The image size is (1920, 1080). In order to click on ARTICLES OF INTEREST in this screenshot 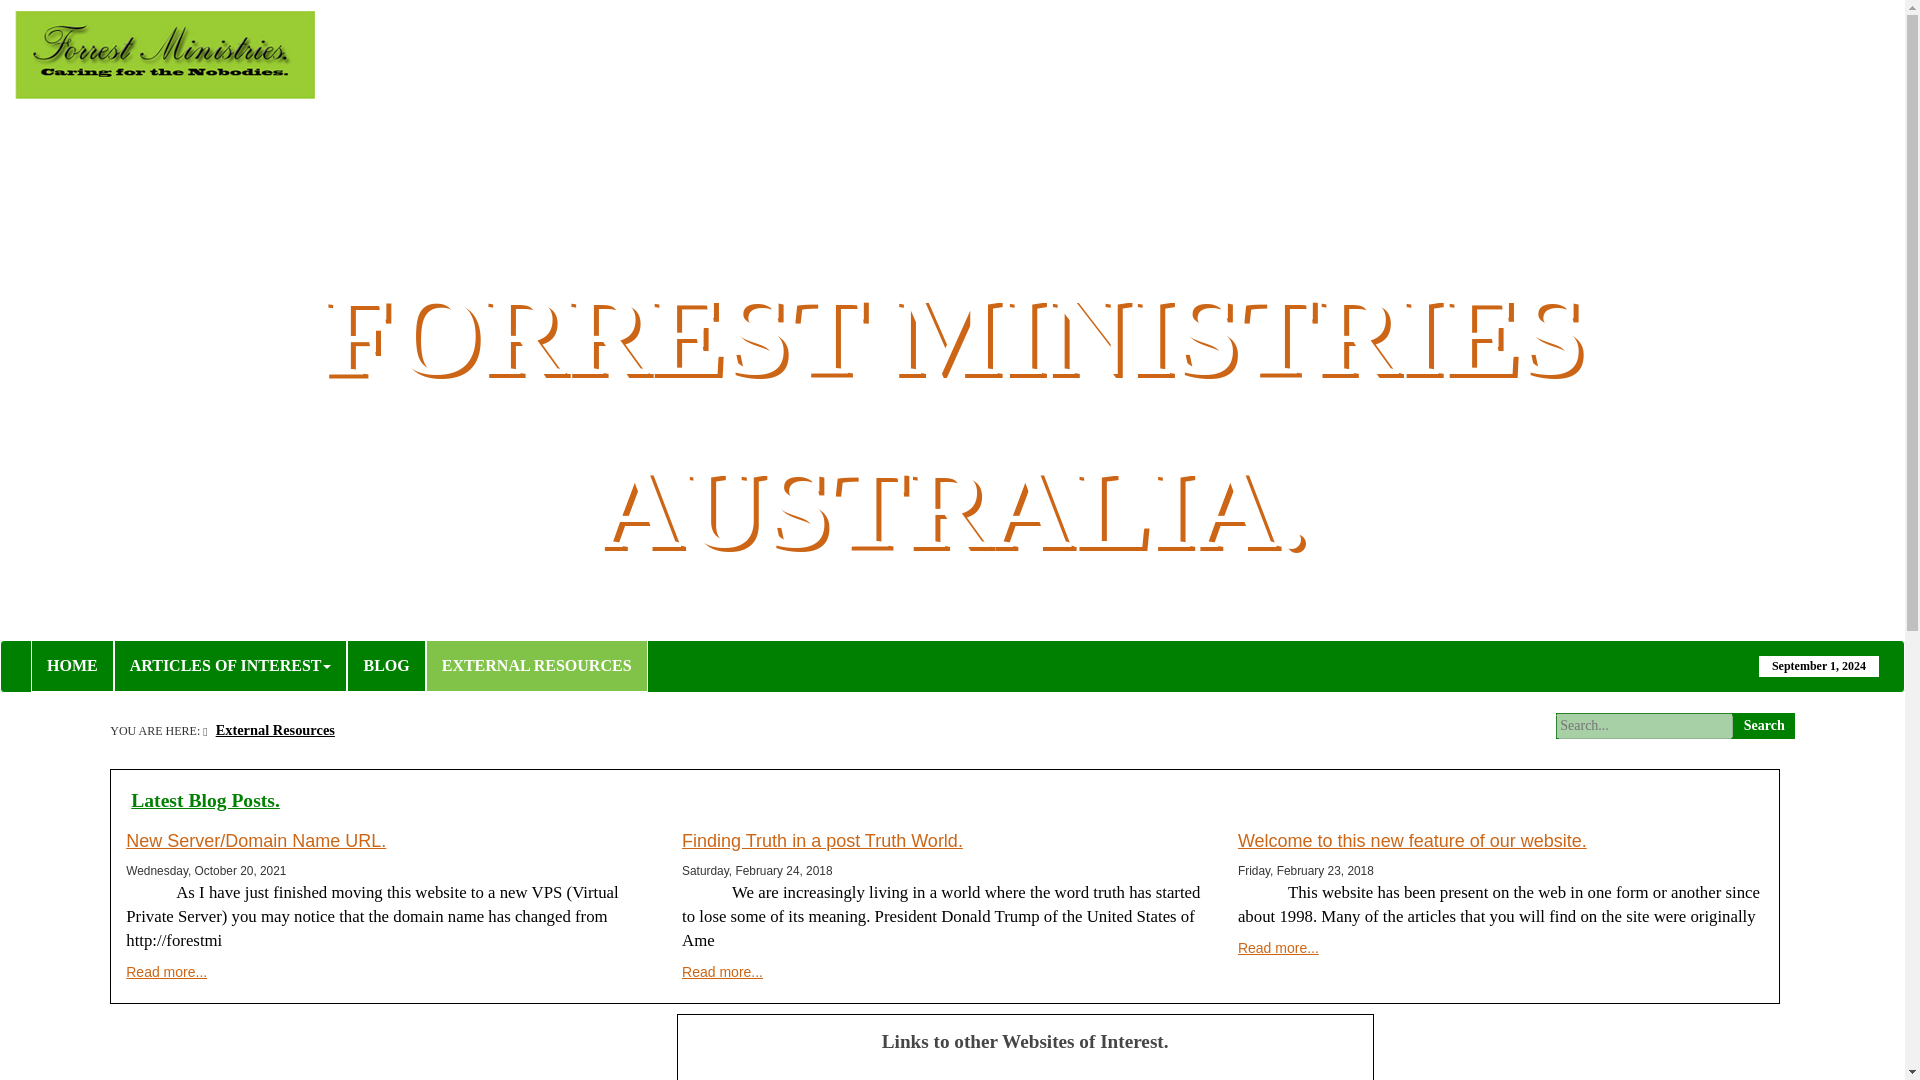, I will do `click(230, 666)`.